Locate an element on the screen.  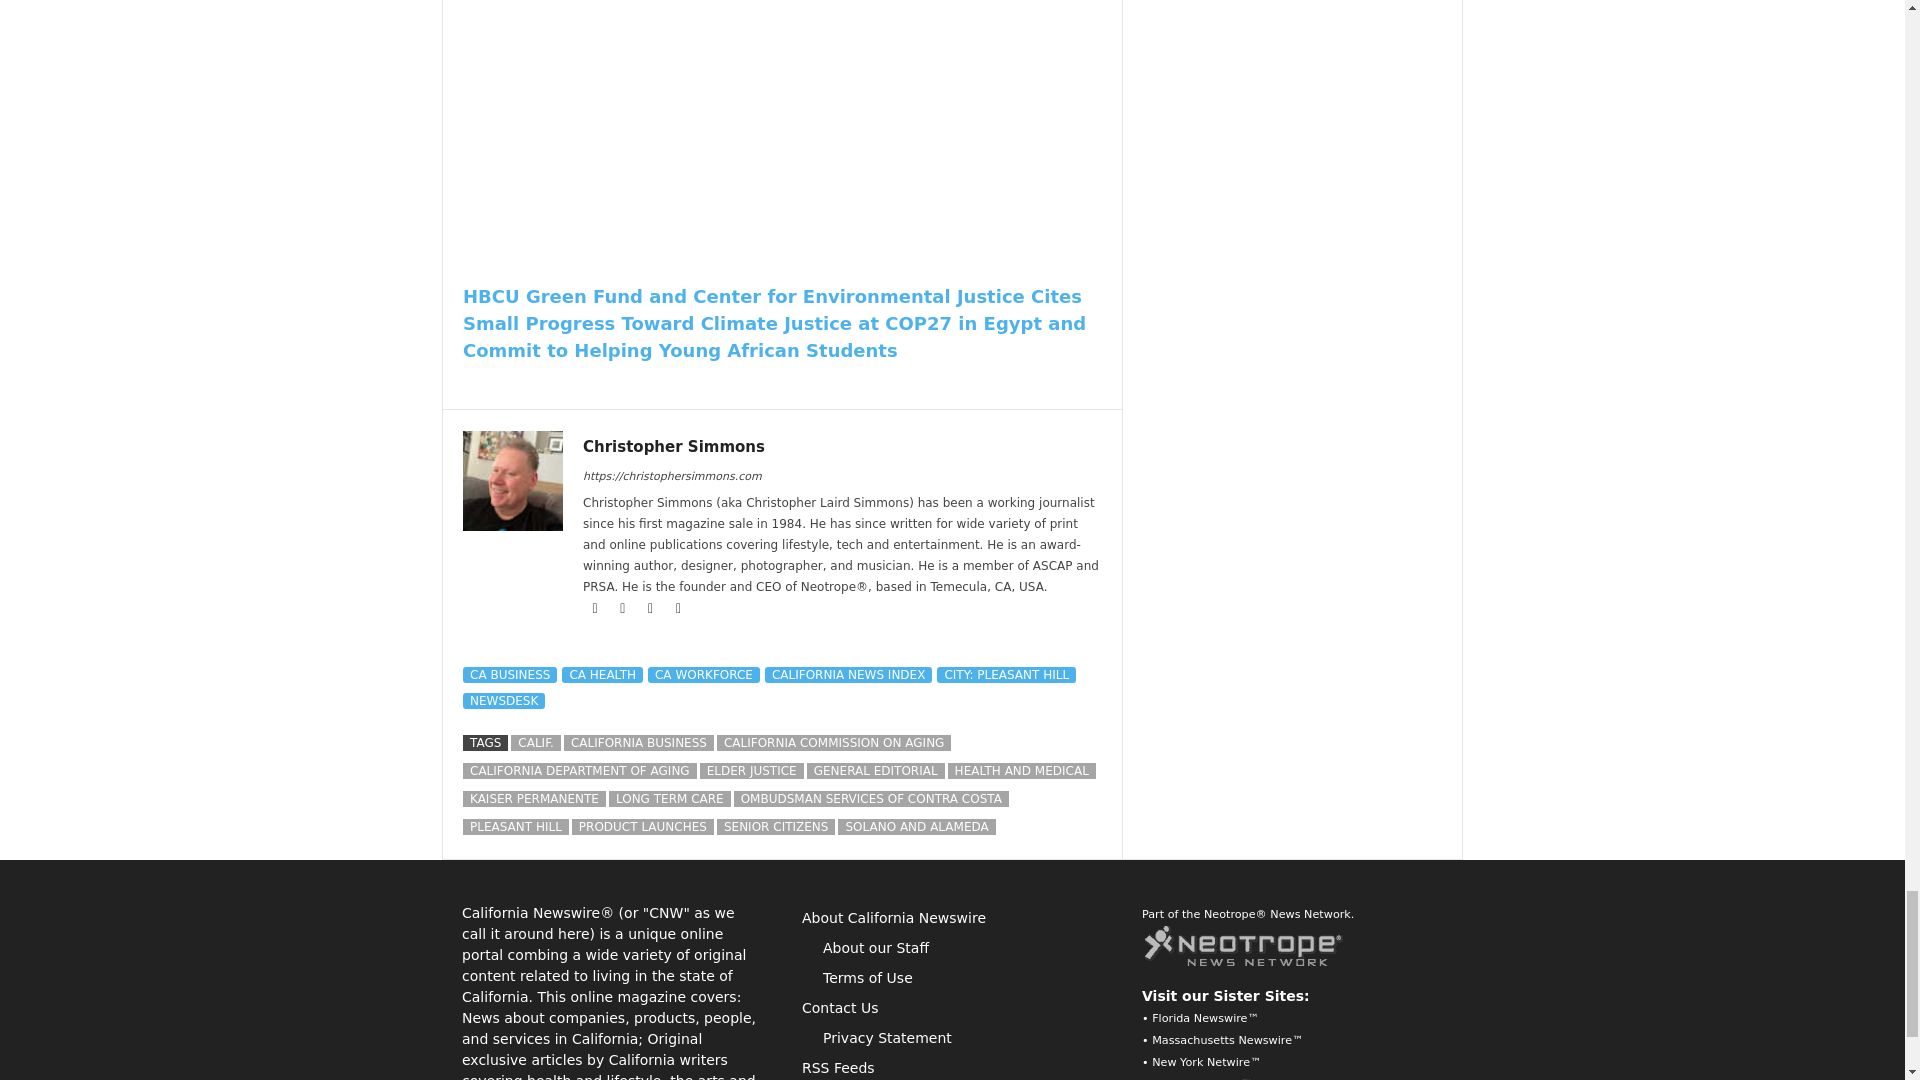
Facebook is located at coordinates (596, 608).